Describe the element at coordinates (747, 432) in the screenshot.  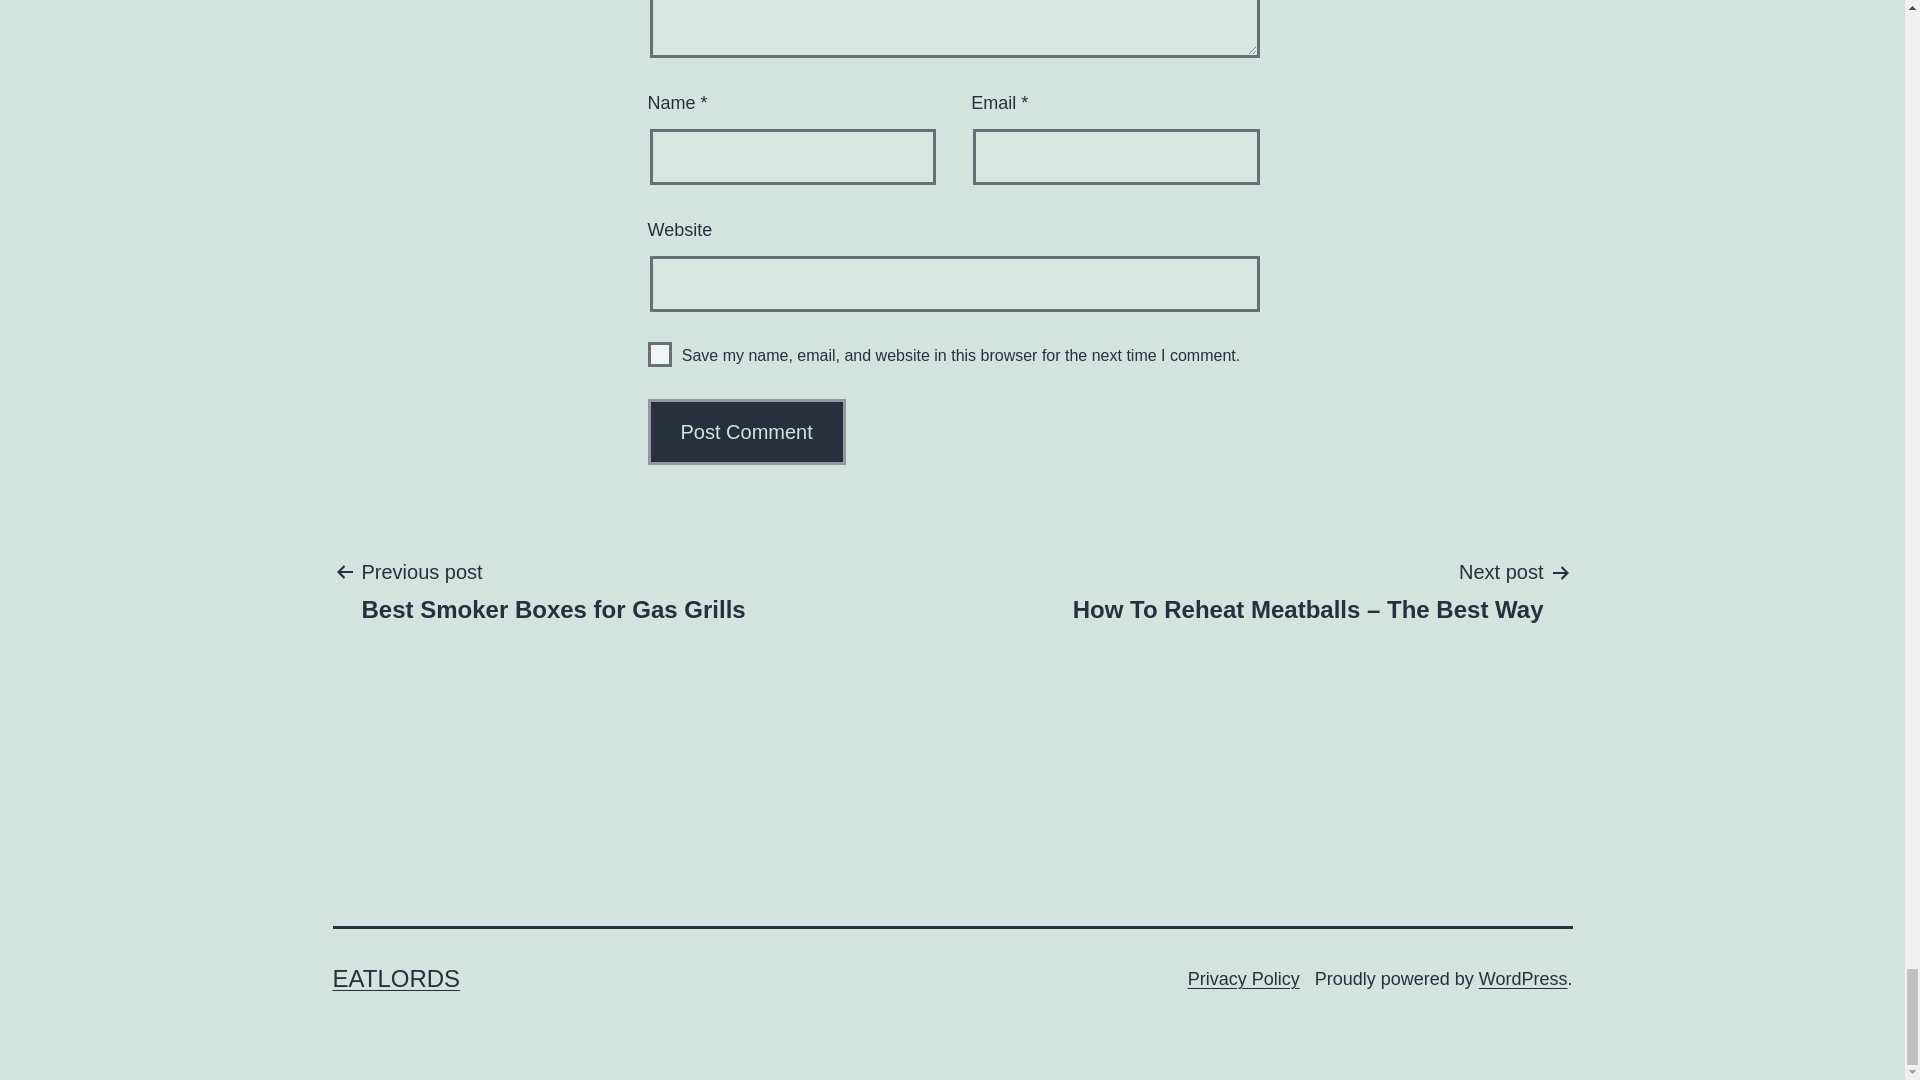
I see `yes` at that location.